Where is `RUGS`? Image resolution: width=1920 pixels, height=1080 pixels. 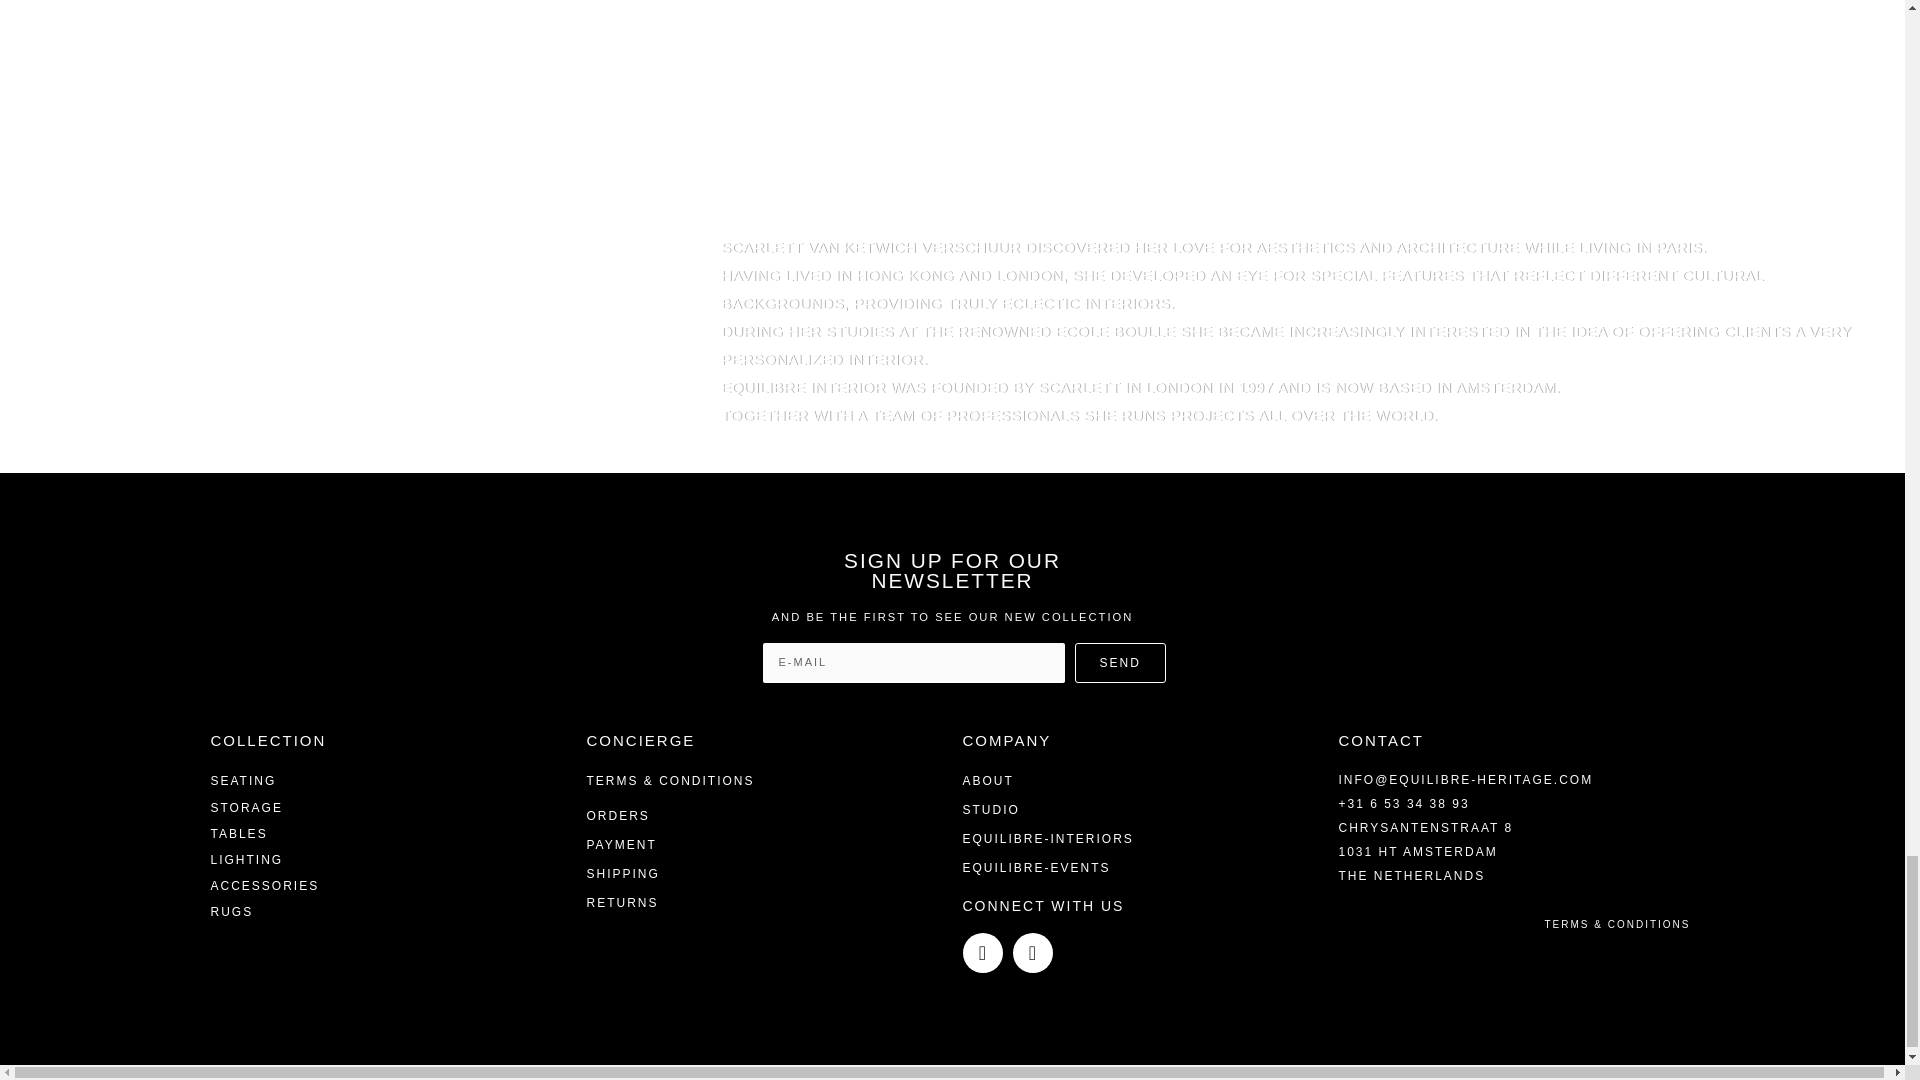 RUGS is located at coordinates (231, 912).